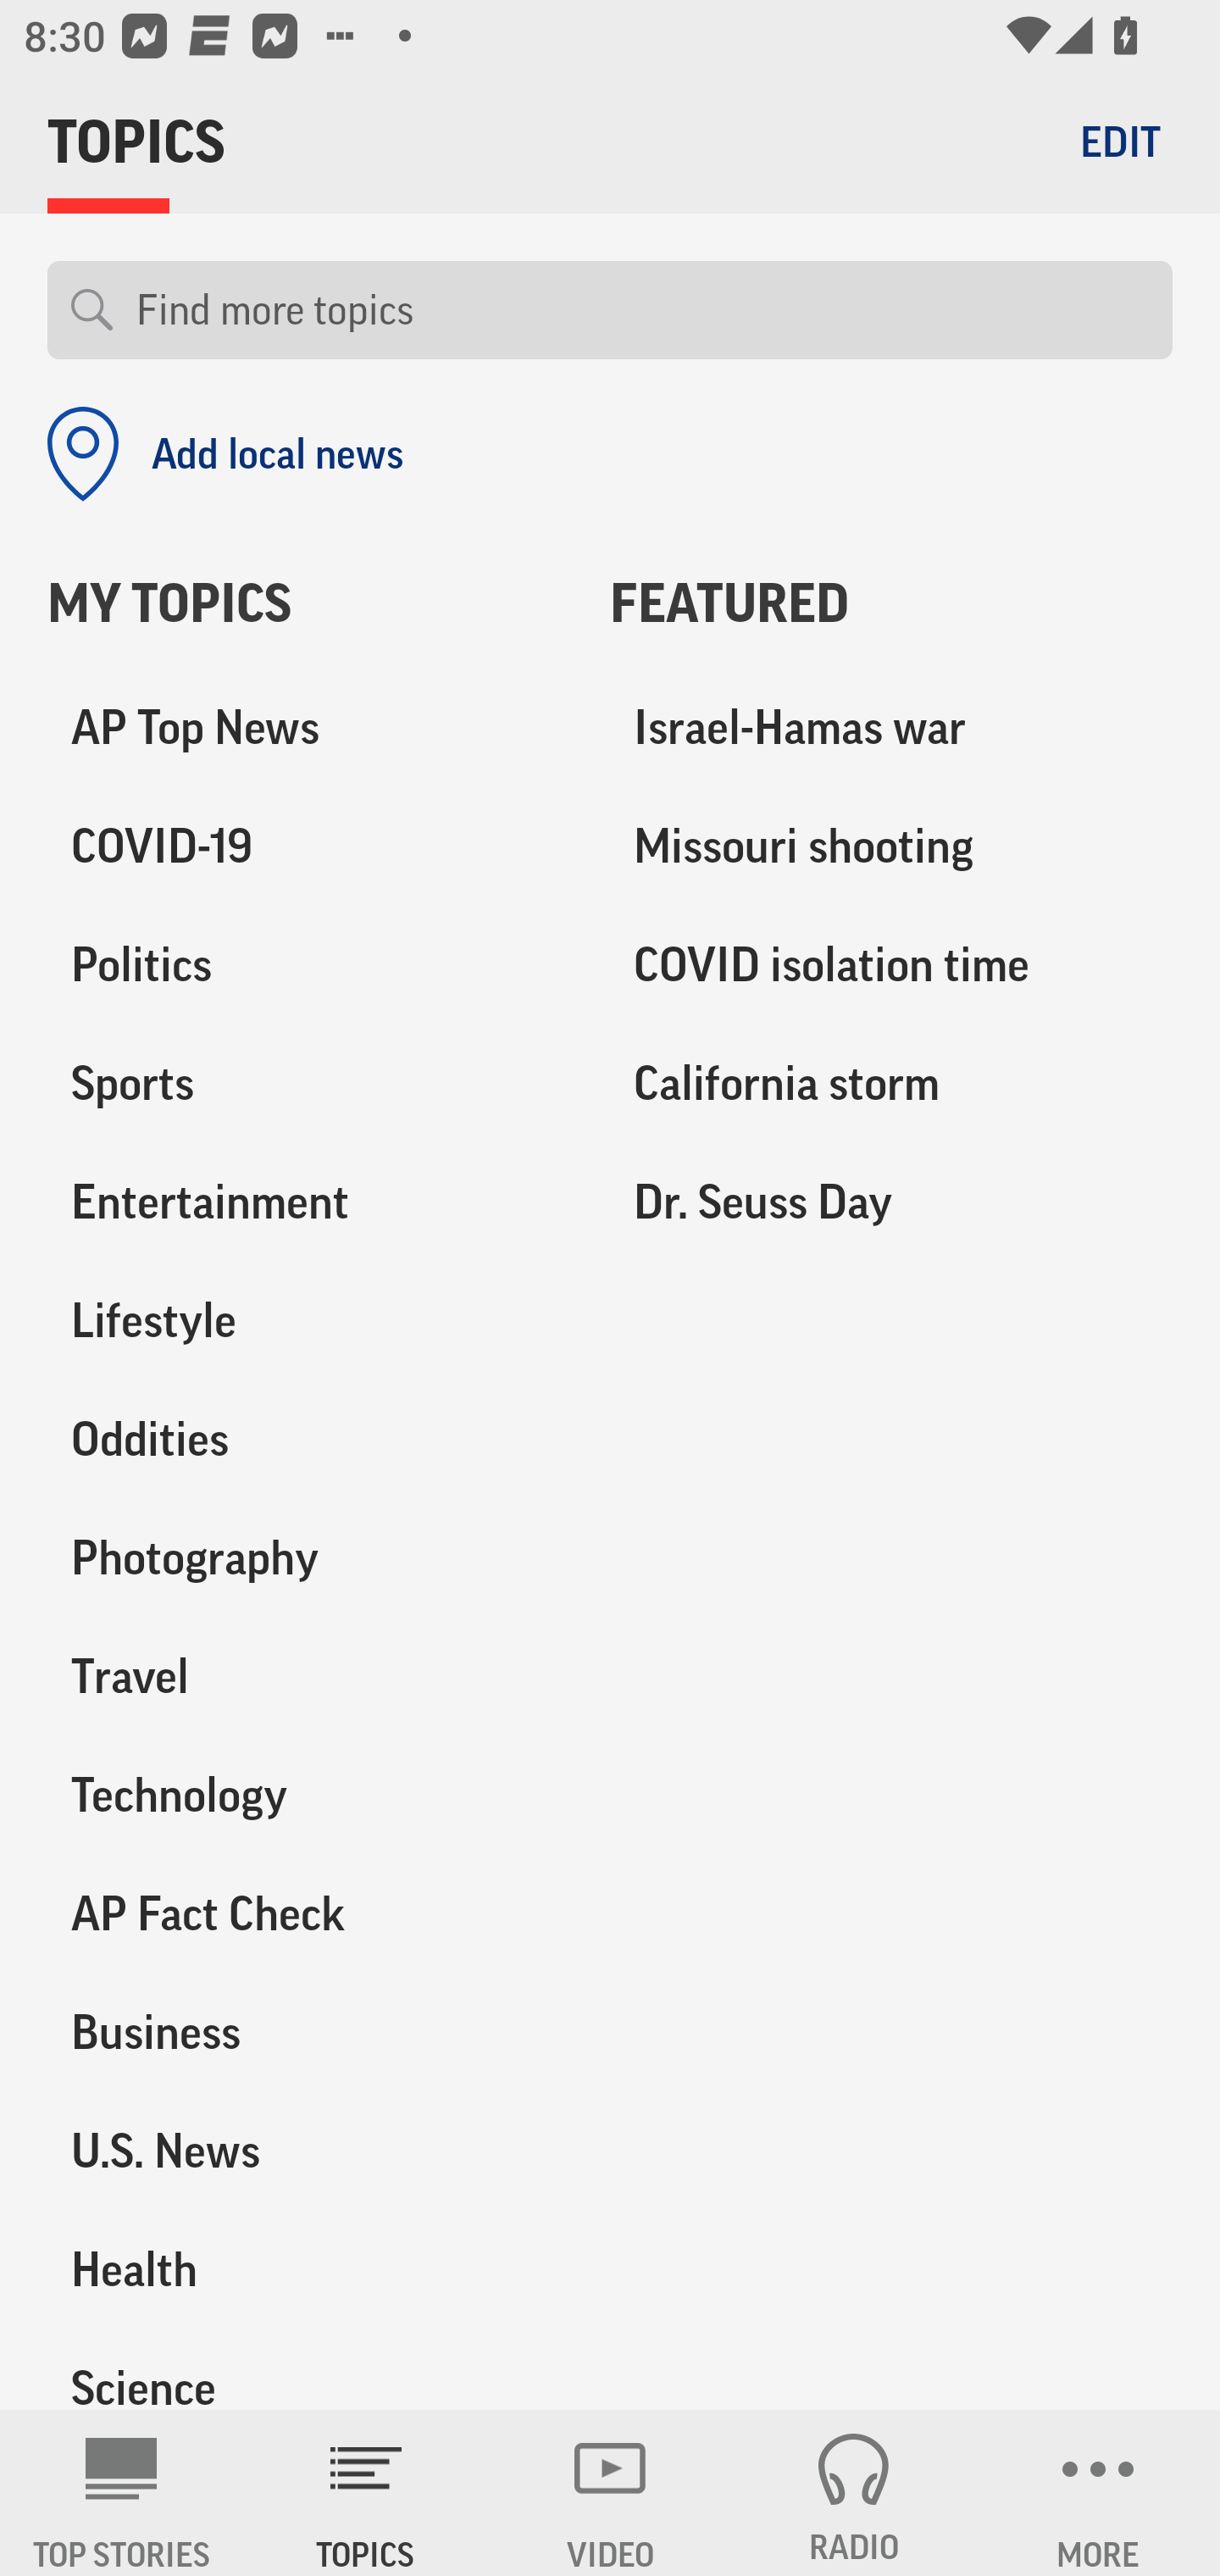 Image resolution: width=1220 pixels, height=2576 pixels. What do you see at coordinates (610, 2493) in the screenshot?
I see `VIDEO` at bounding box center [610, 2493].